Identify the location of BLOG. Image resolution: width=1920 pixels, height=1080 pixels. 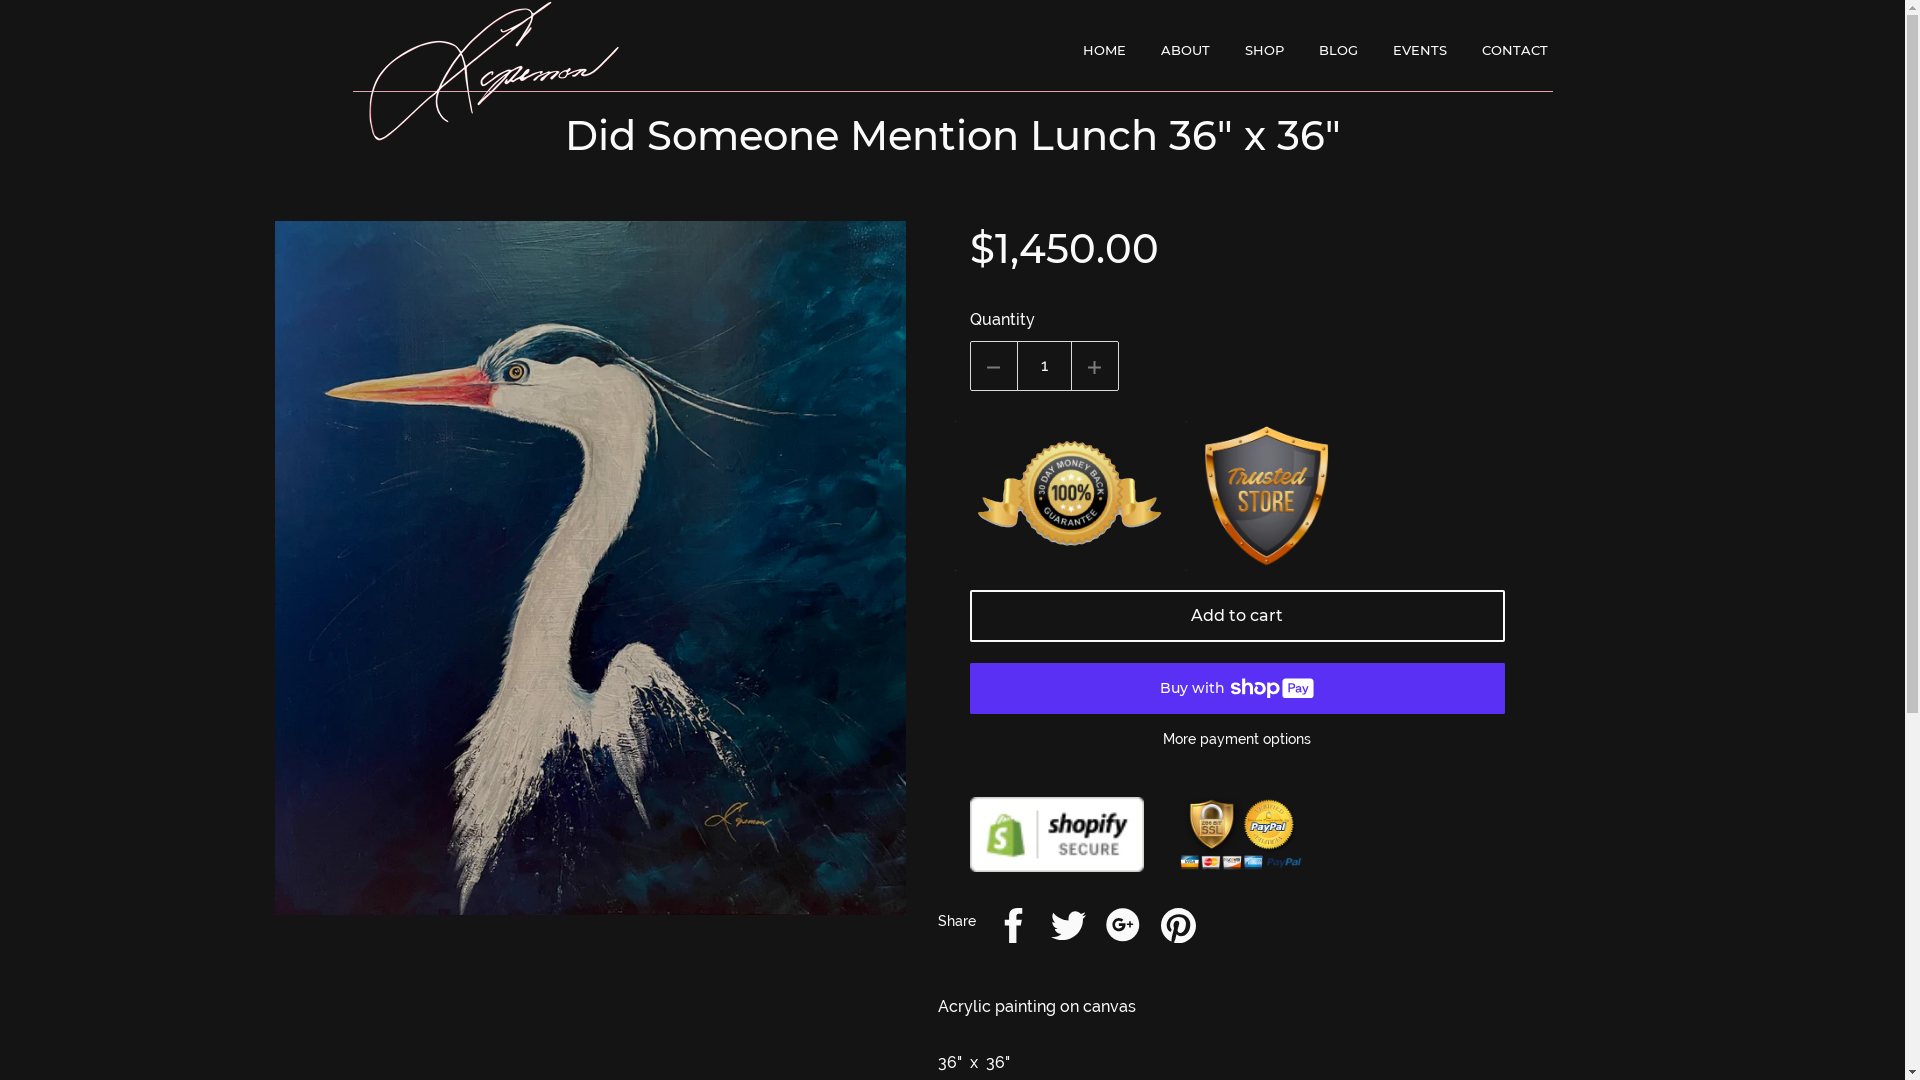
(1340, 50).